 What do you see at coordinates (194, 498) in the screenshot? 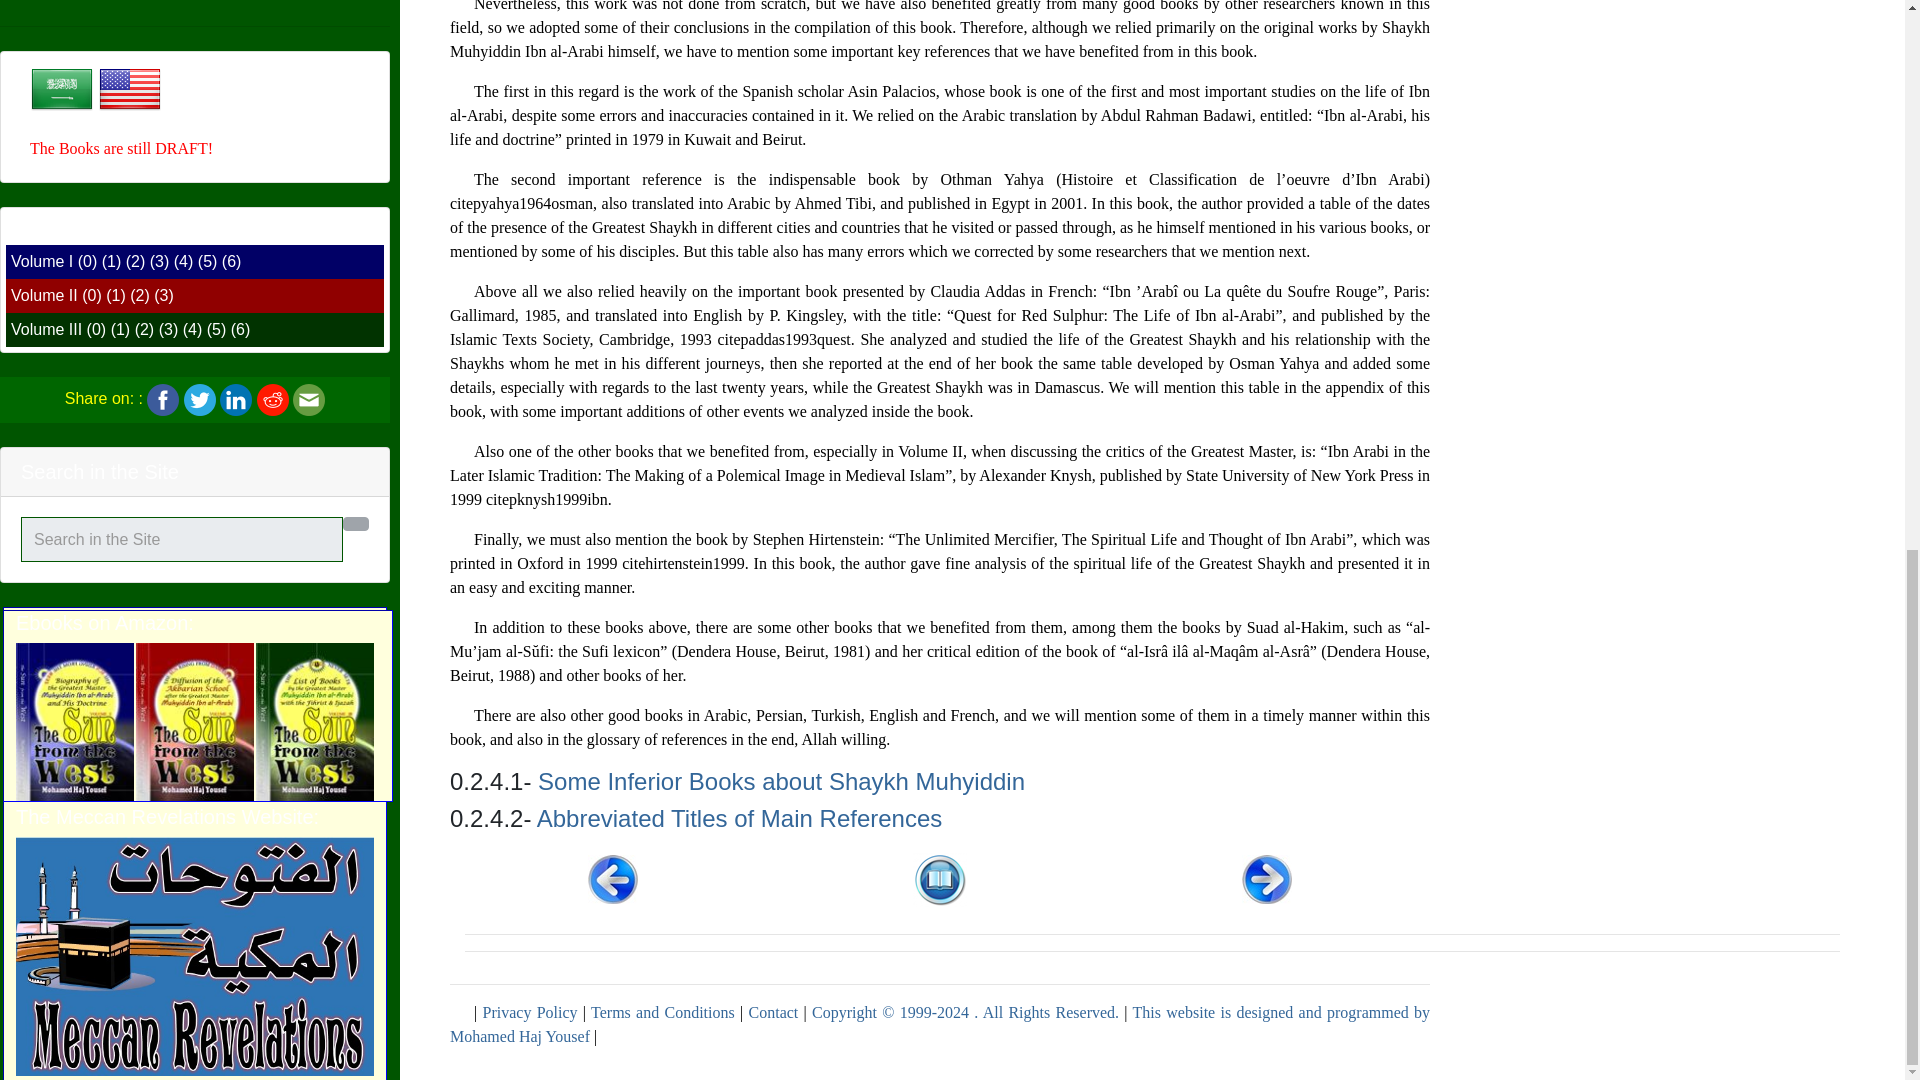
I see `The Single Monad Model of the Cosmos` at bounding box center [194, 498].